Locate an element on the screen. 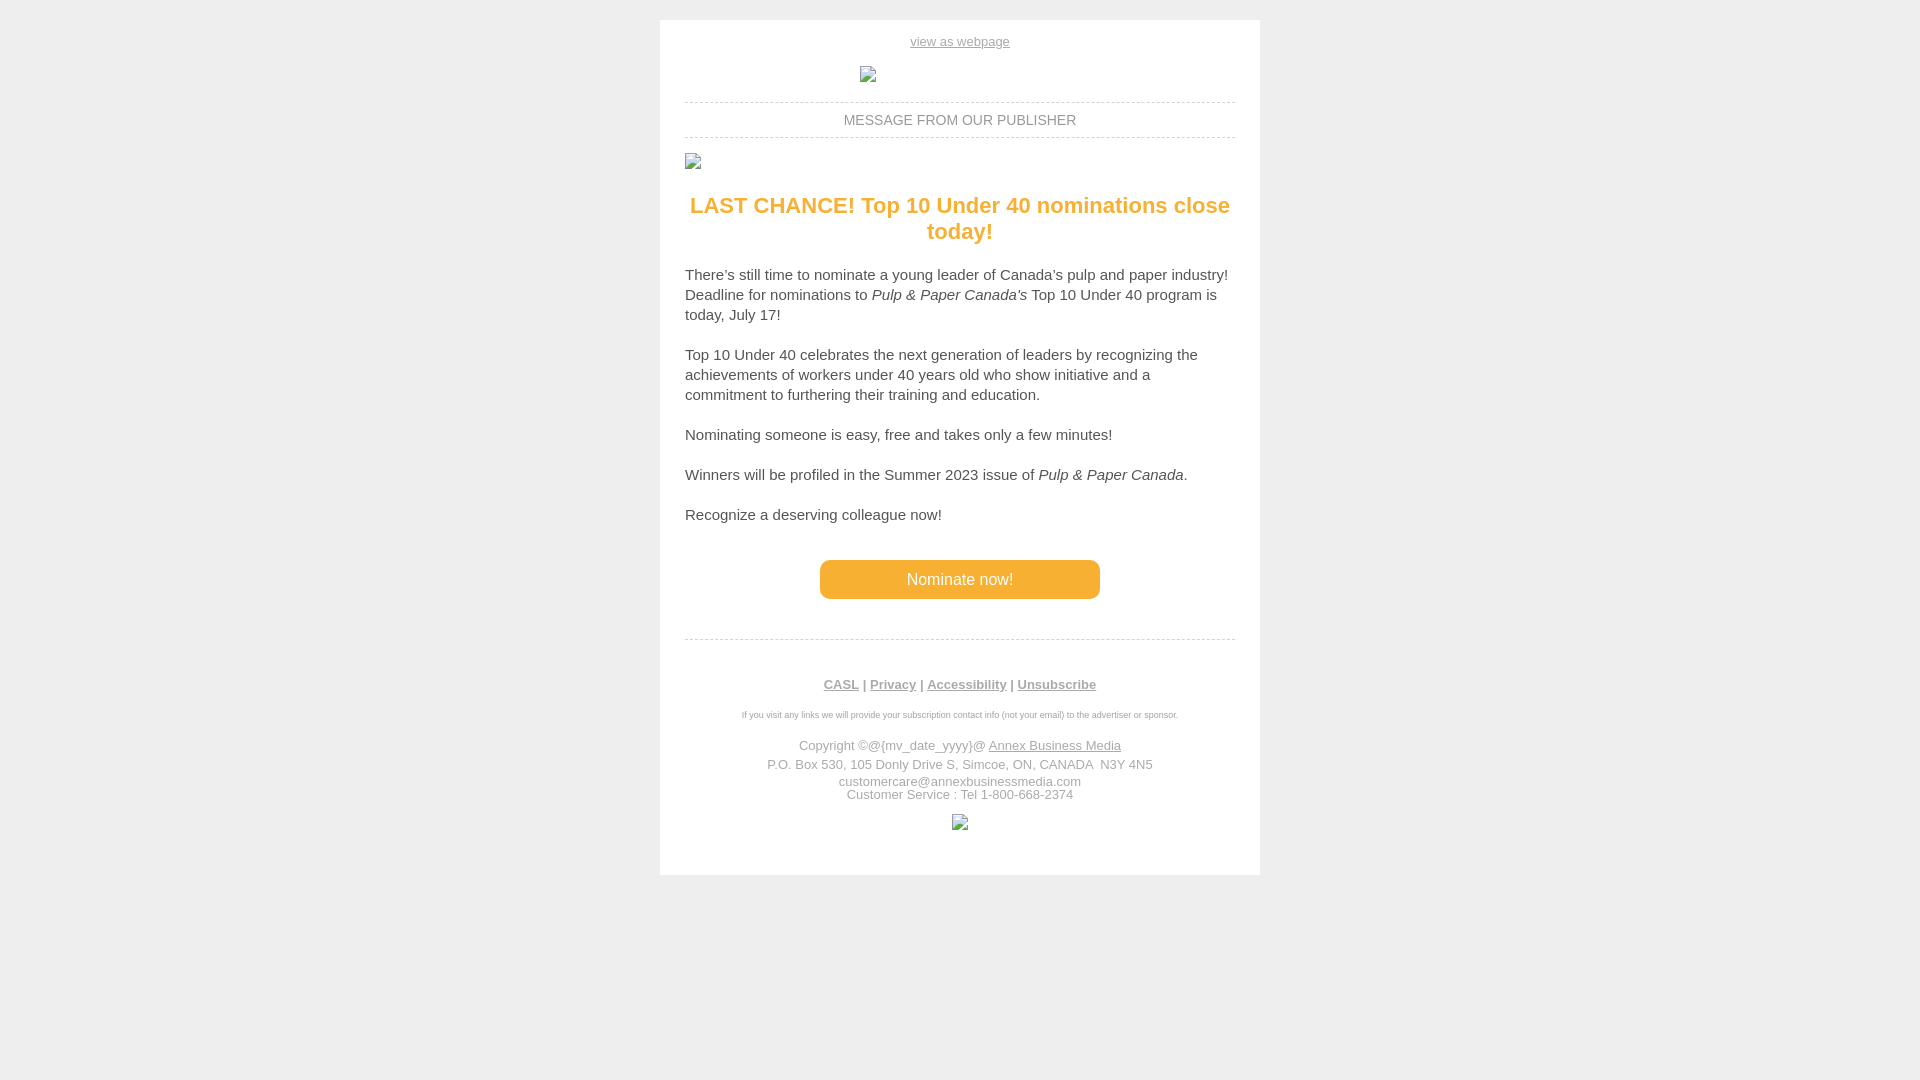 The height and width of the screenshot is (1080, 1920). Privacy is located at coordinates (892, 684).